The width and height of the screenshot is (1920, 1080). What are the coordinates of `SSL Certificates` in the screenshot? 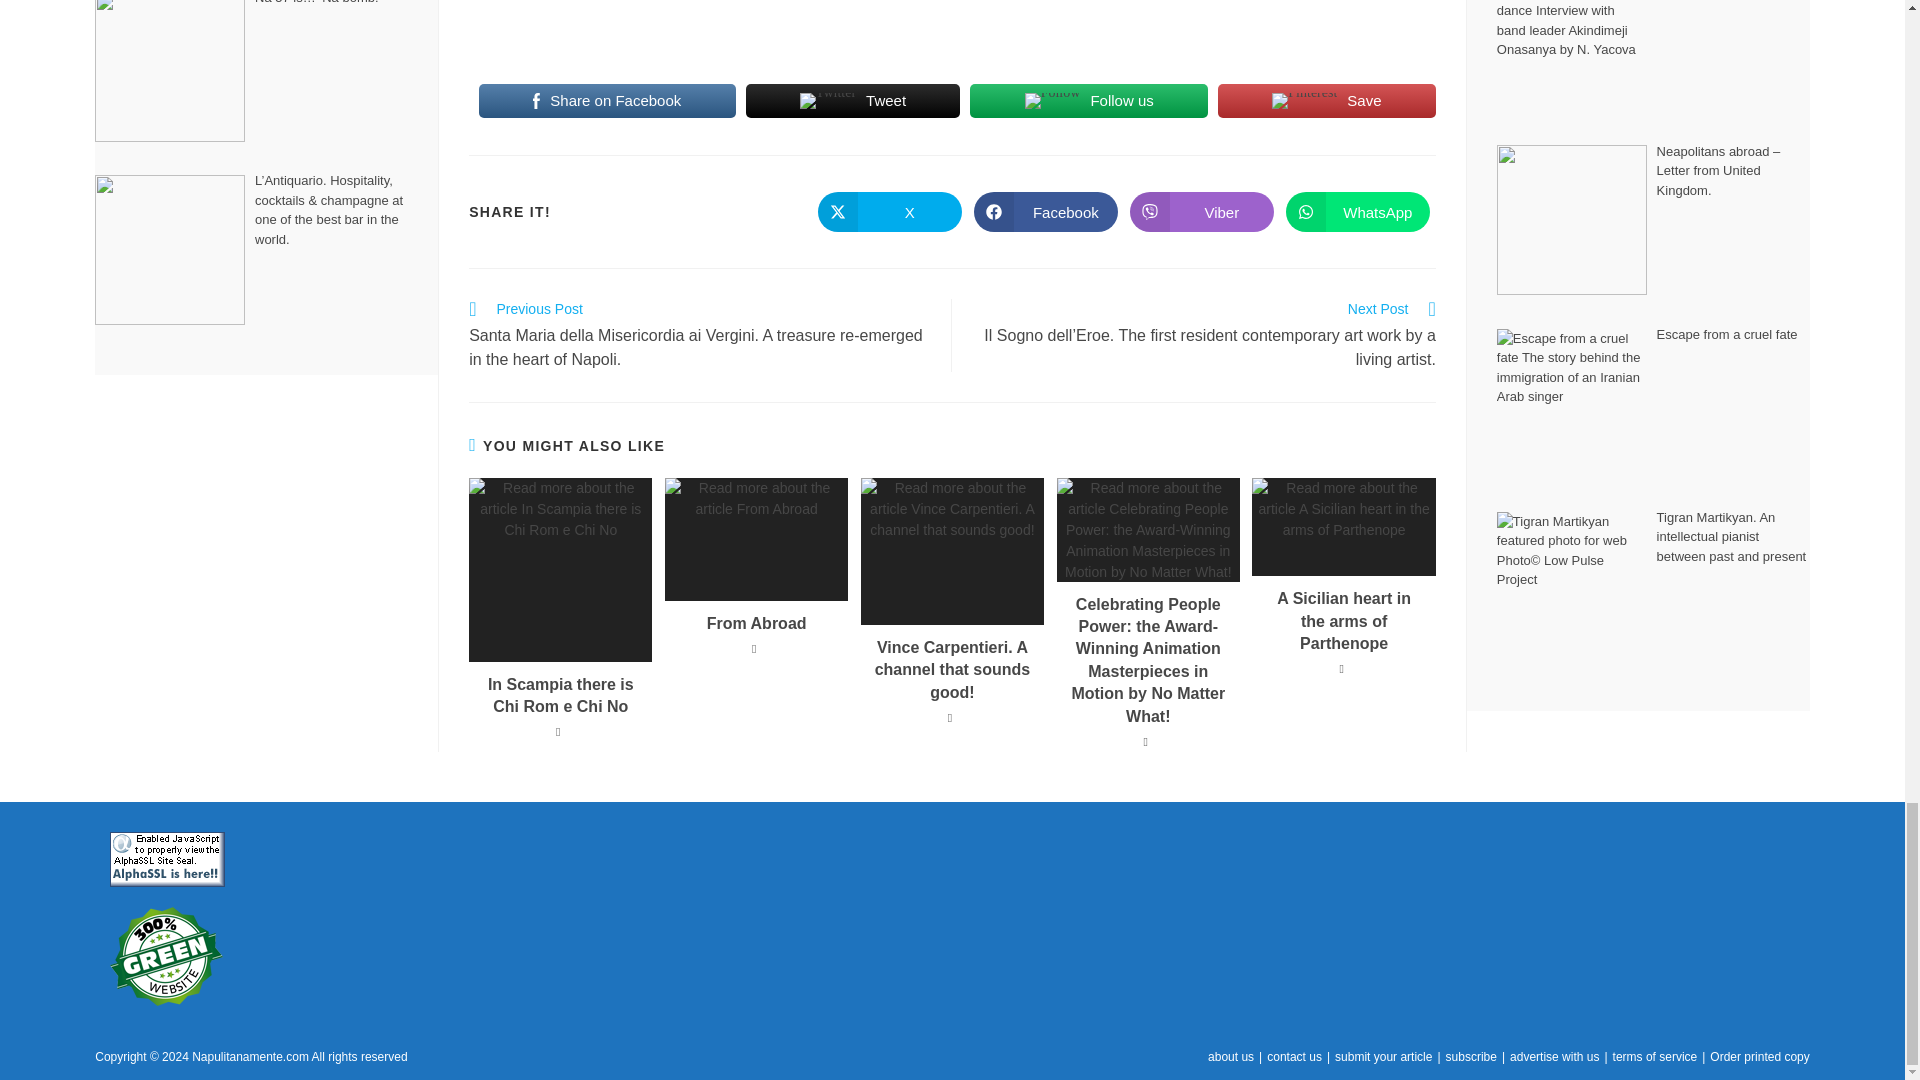 It's located at (166, 858).